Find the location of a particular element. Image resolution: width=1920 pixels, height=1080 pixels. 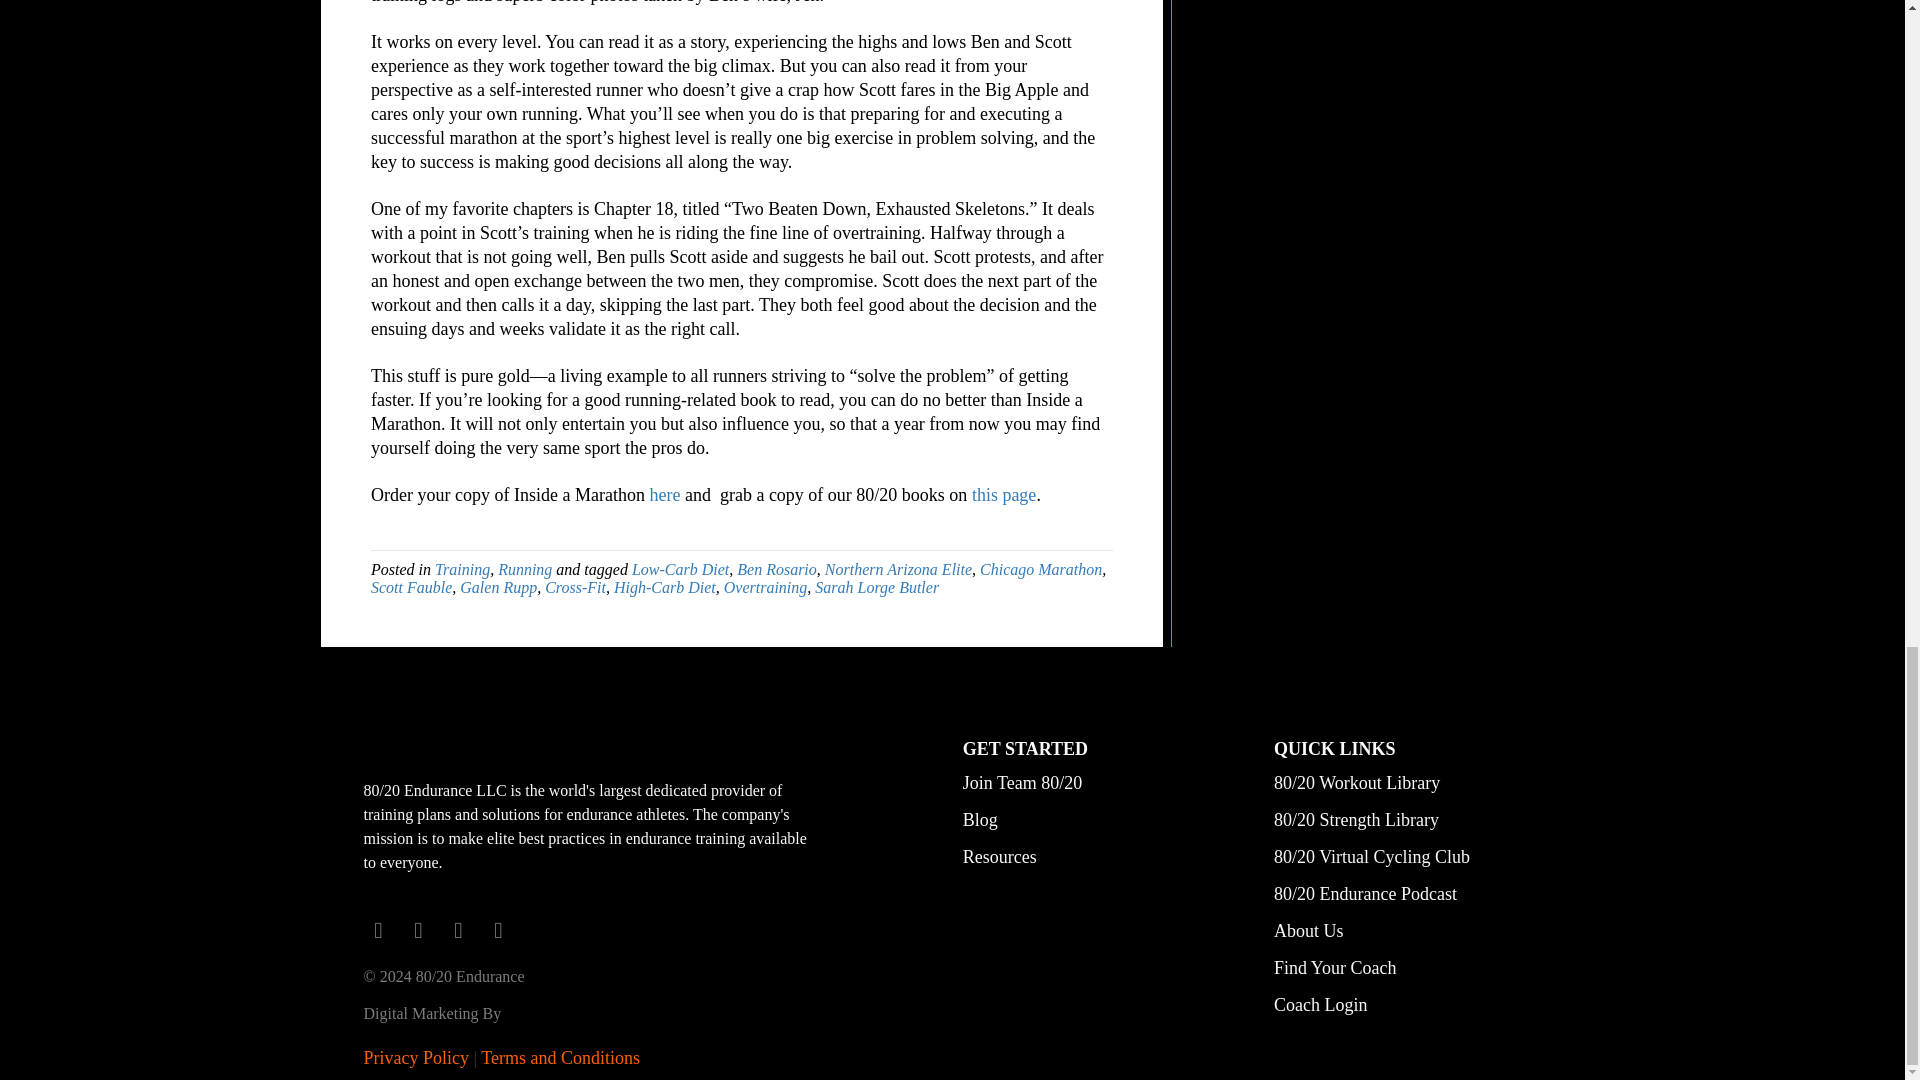

Privacy Policy is located at coordinates (417, 1058).